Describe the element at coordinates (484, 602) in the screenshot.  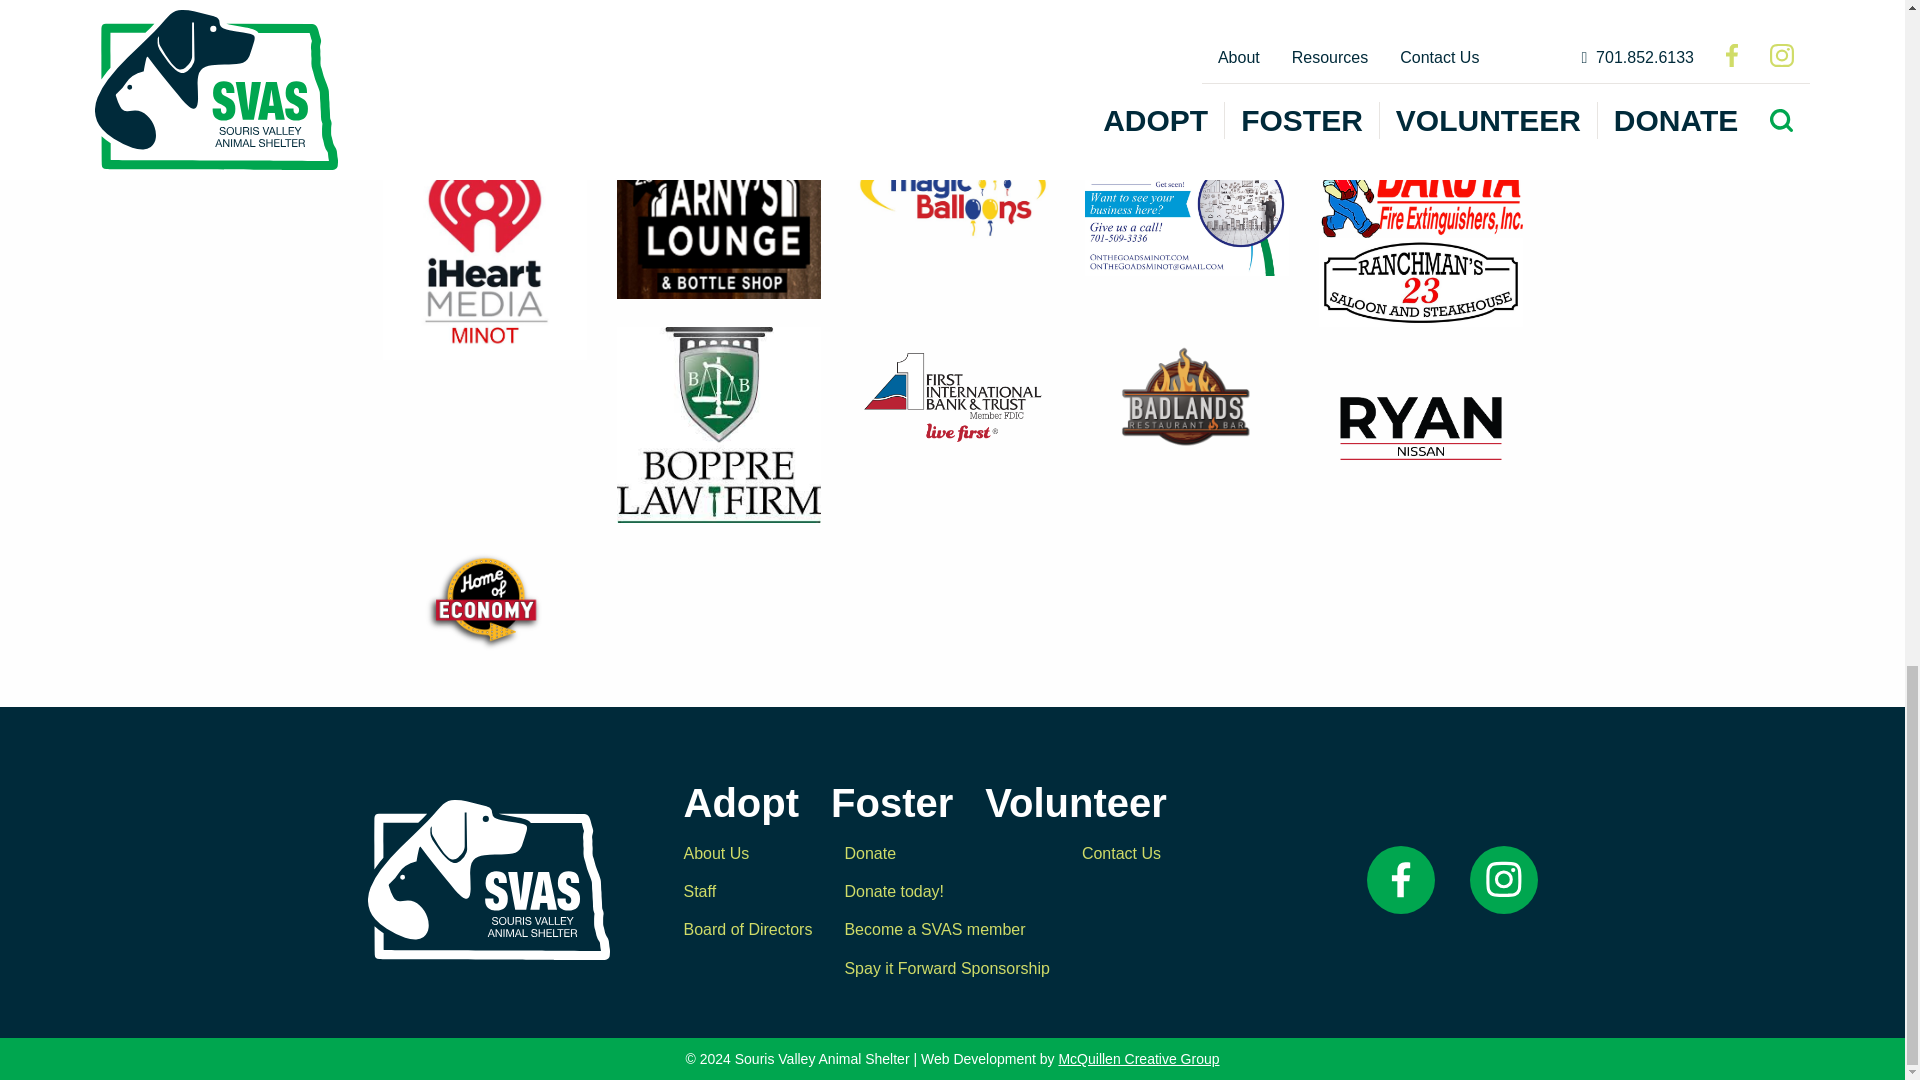
I see `Home of Economy` at that location.